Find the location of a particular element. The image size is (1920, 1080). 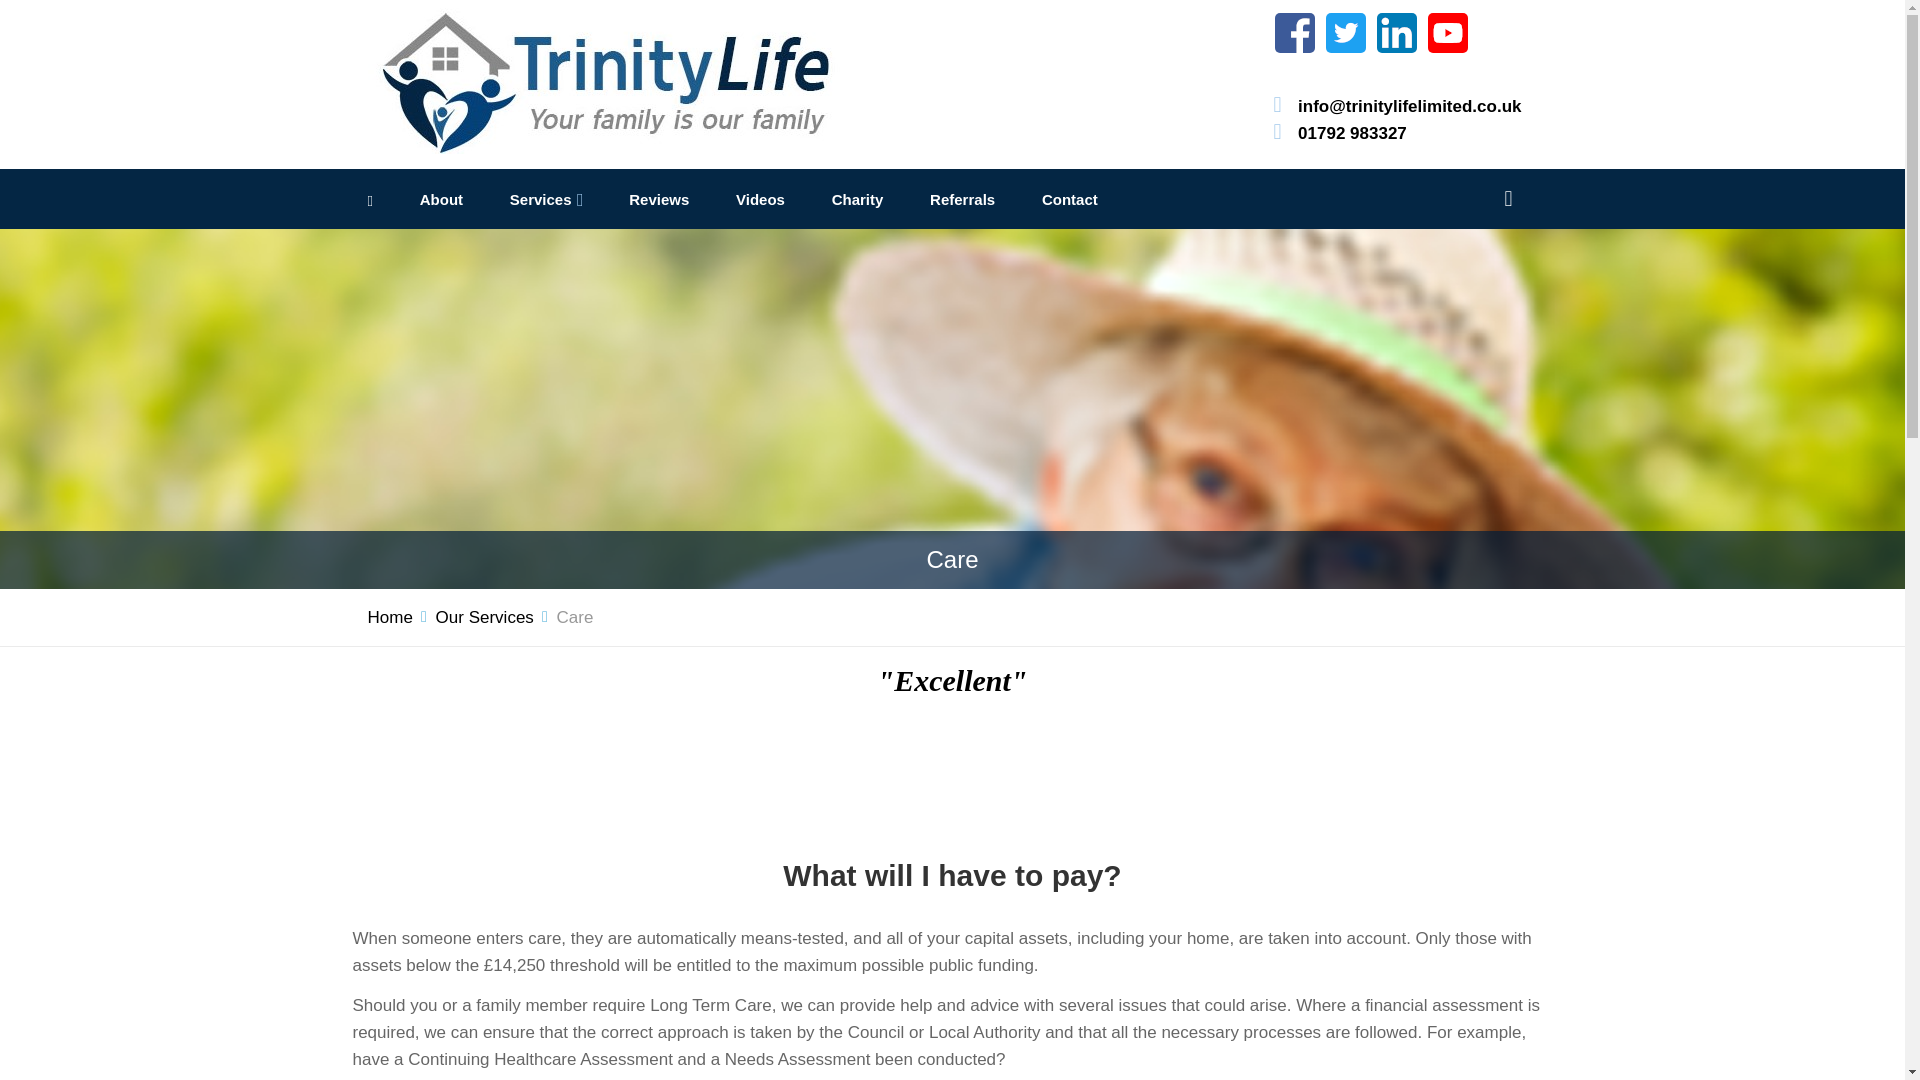

Customer reviews powered by Trustpilot is located at coordinates (952, 770).